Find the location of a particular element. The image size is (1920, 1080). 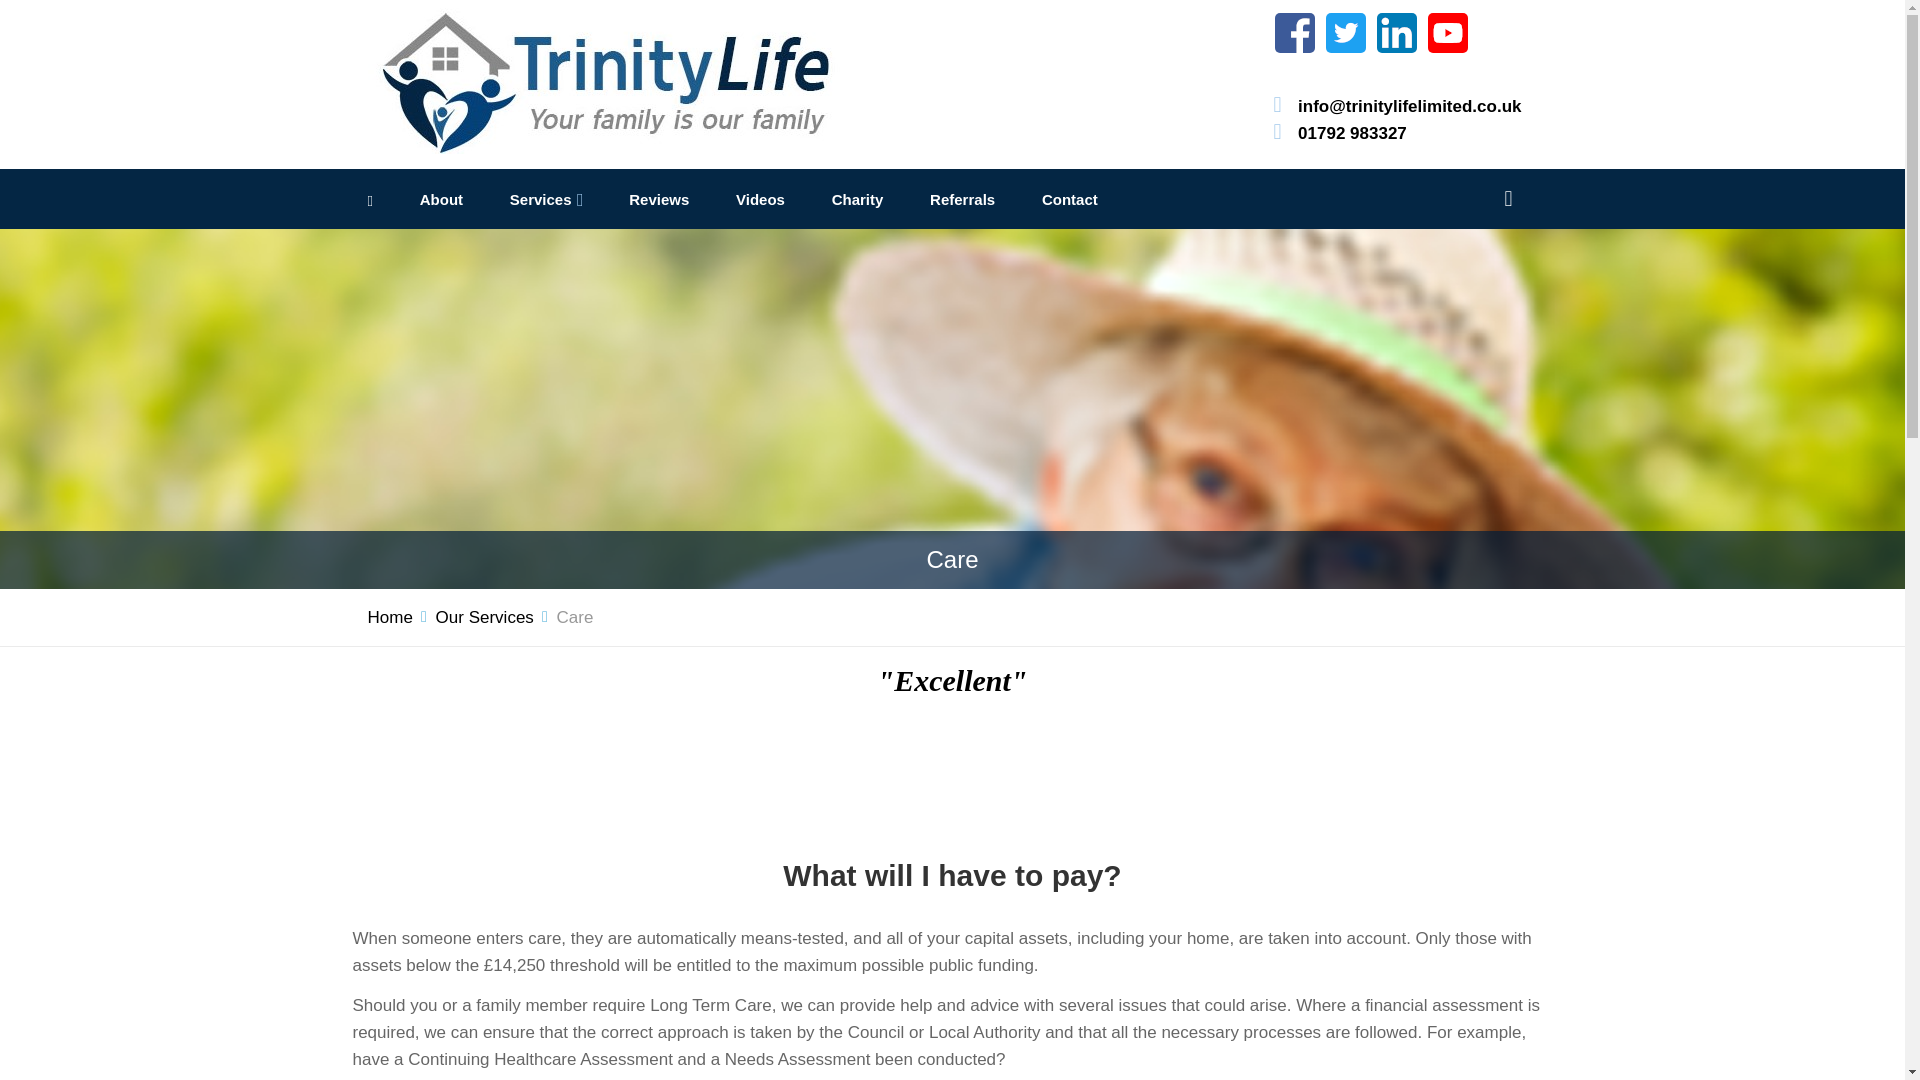

Customer reviews powered by Trustpilot is located at coordinates (952, 770).